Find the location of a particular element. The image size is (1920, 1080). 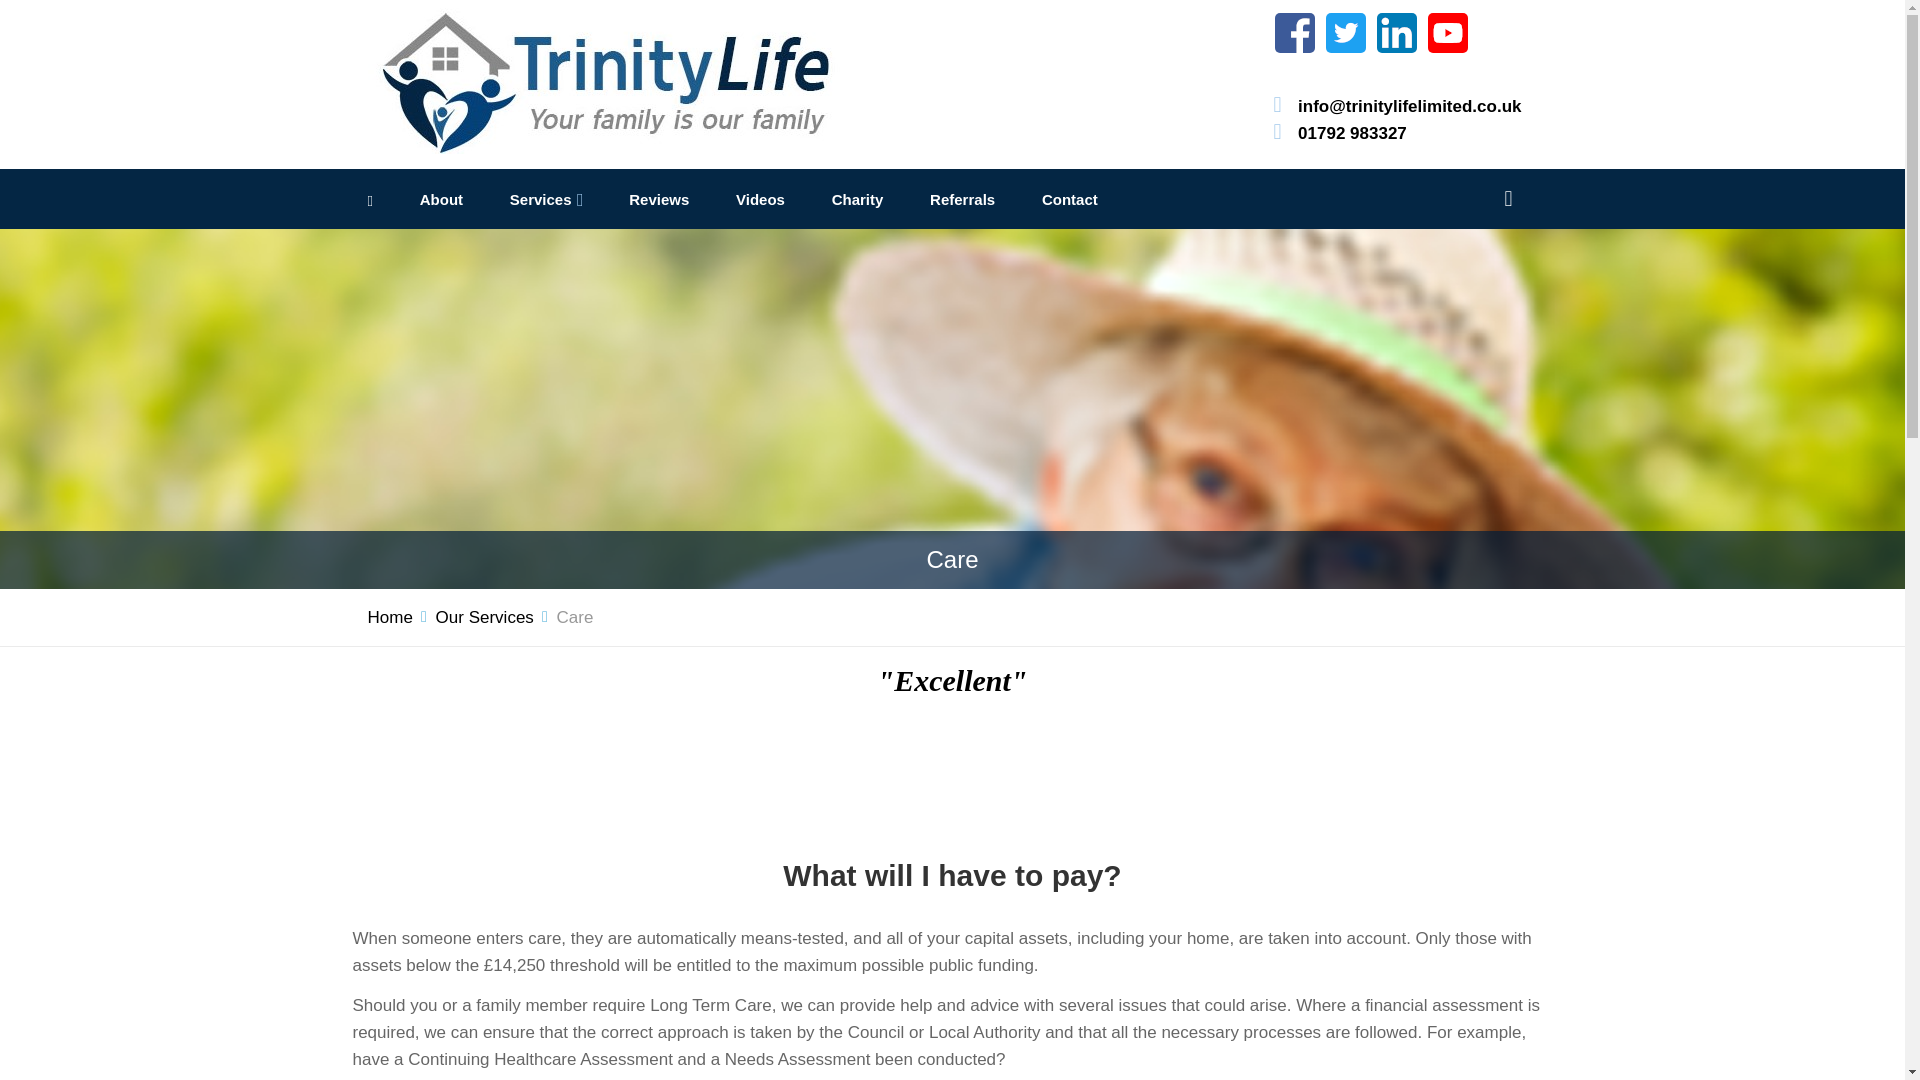

Customer reviews powered by Trustpilot is located at coordinates (952, 770).